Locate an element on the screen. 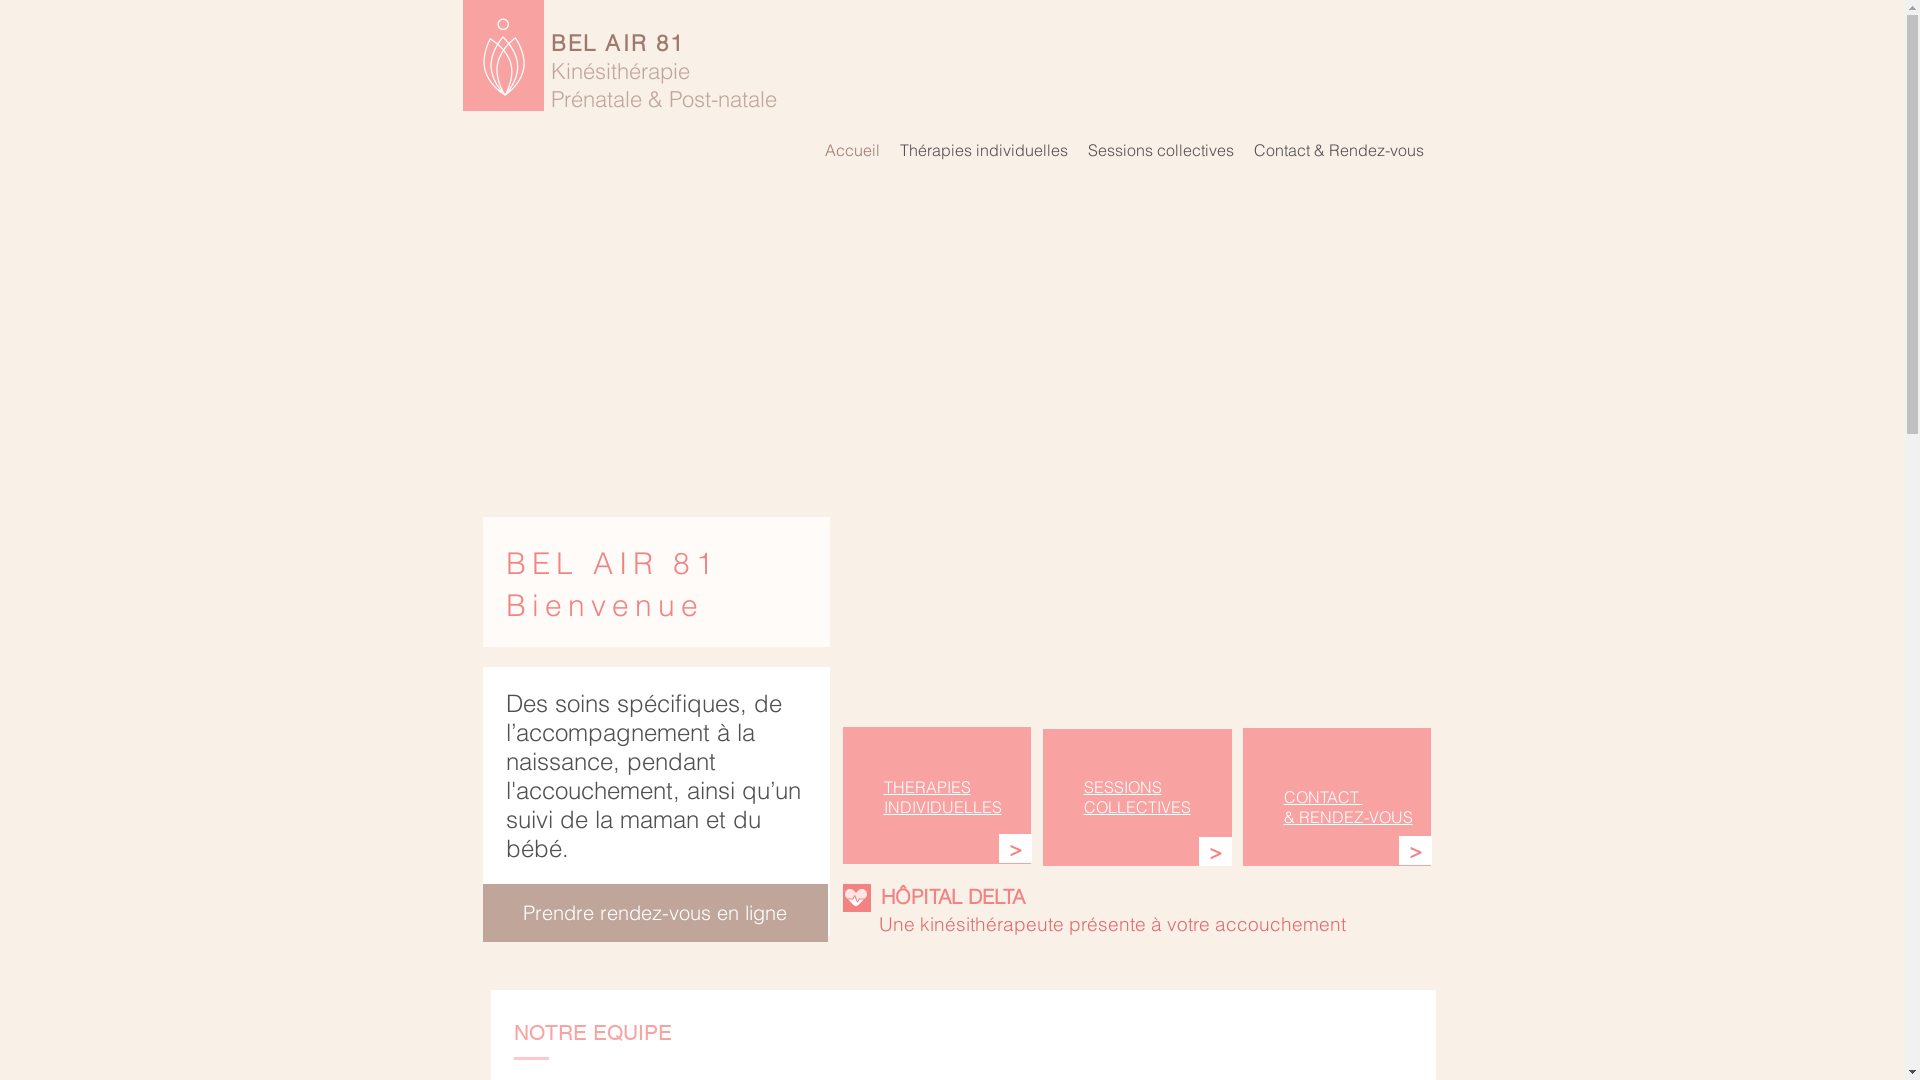  Contact & Rendez-vous is located at coordinates (1339, 150).